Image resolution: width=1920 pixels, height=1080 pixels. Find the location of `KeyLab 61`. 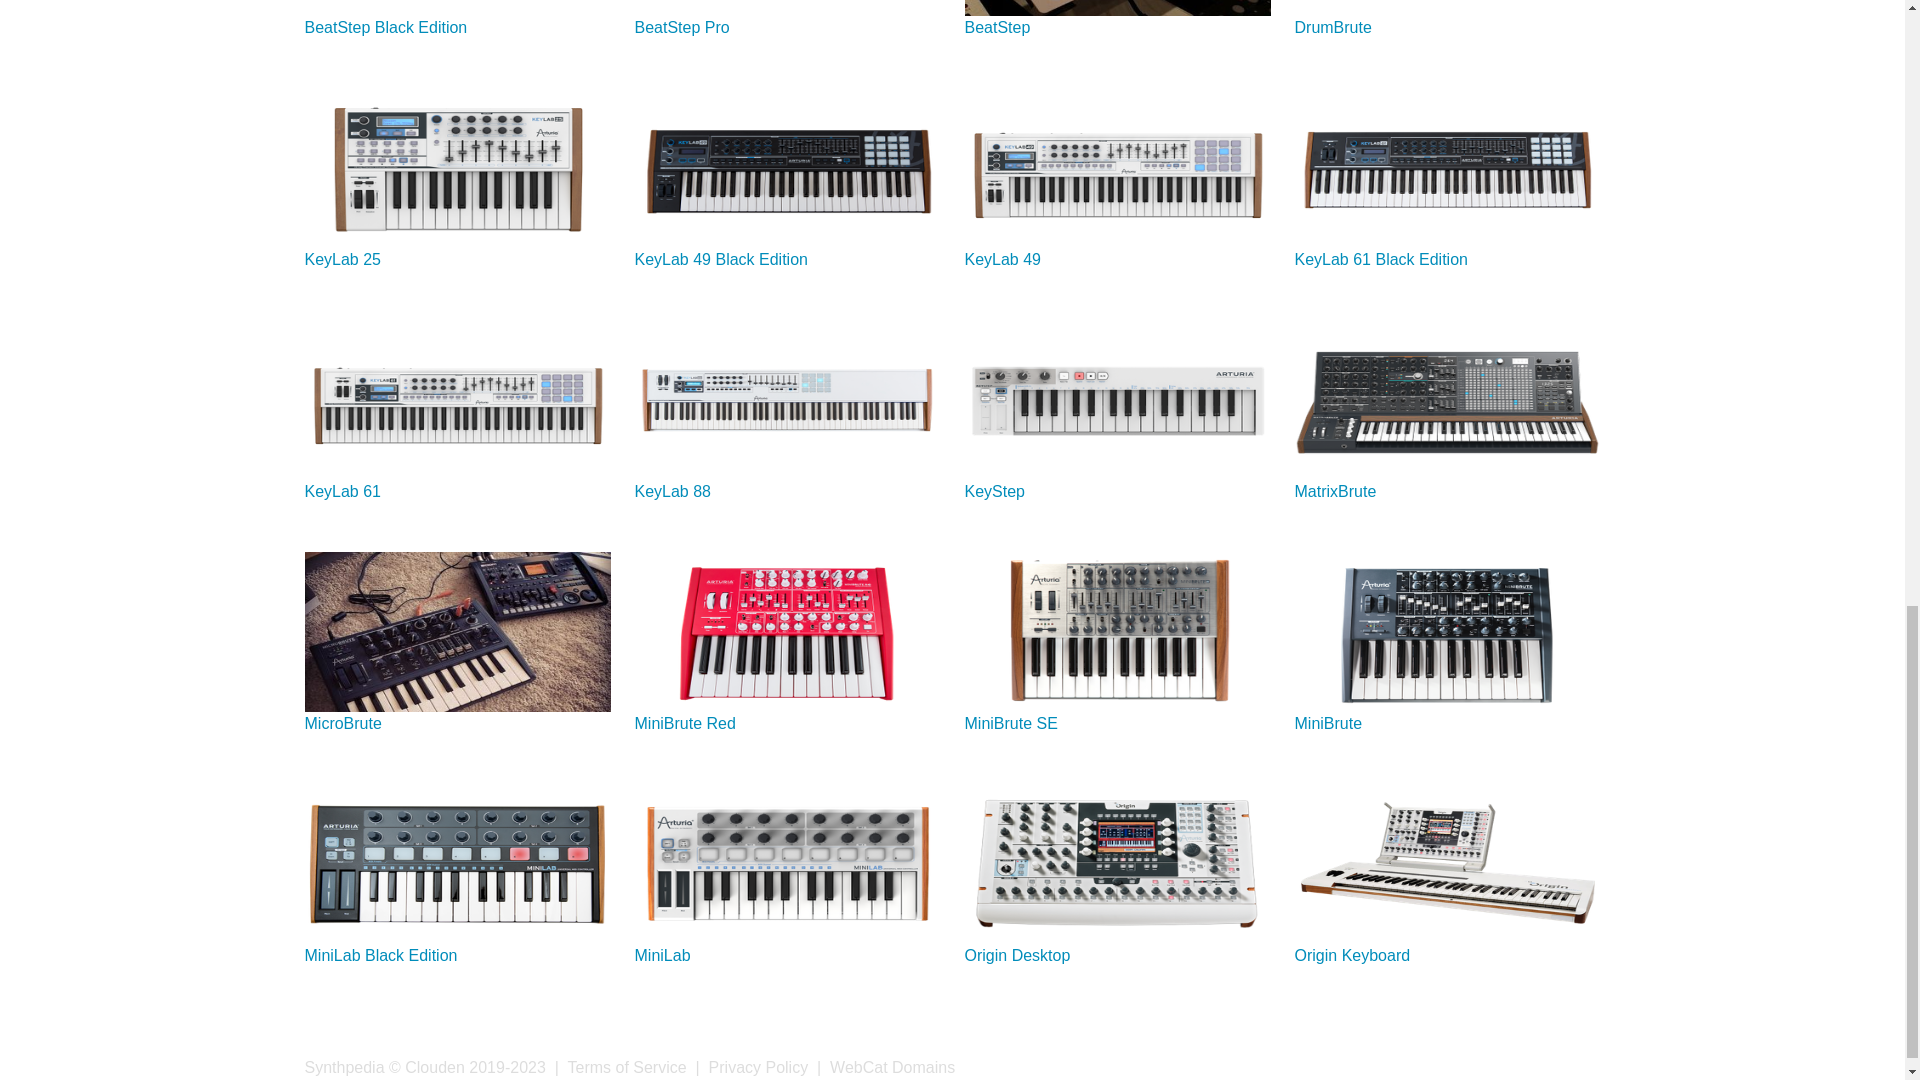

KeyLab 61 is located at coordinates (342, 491).